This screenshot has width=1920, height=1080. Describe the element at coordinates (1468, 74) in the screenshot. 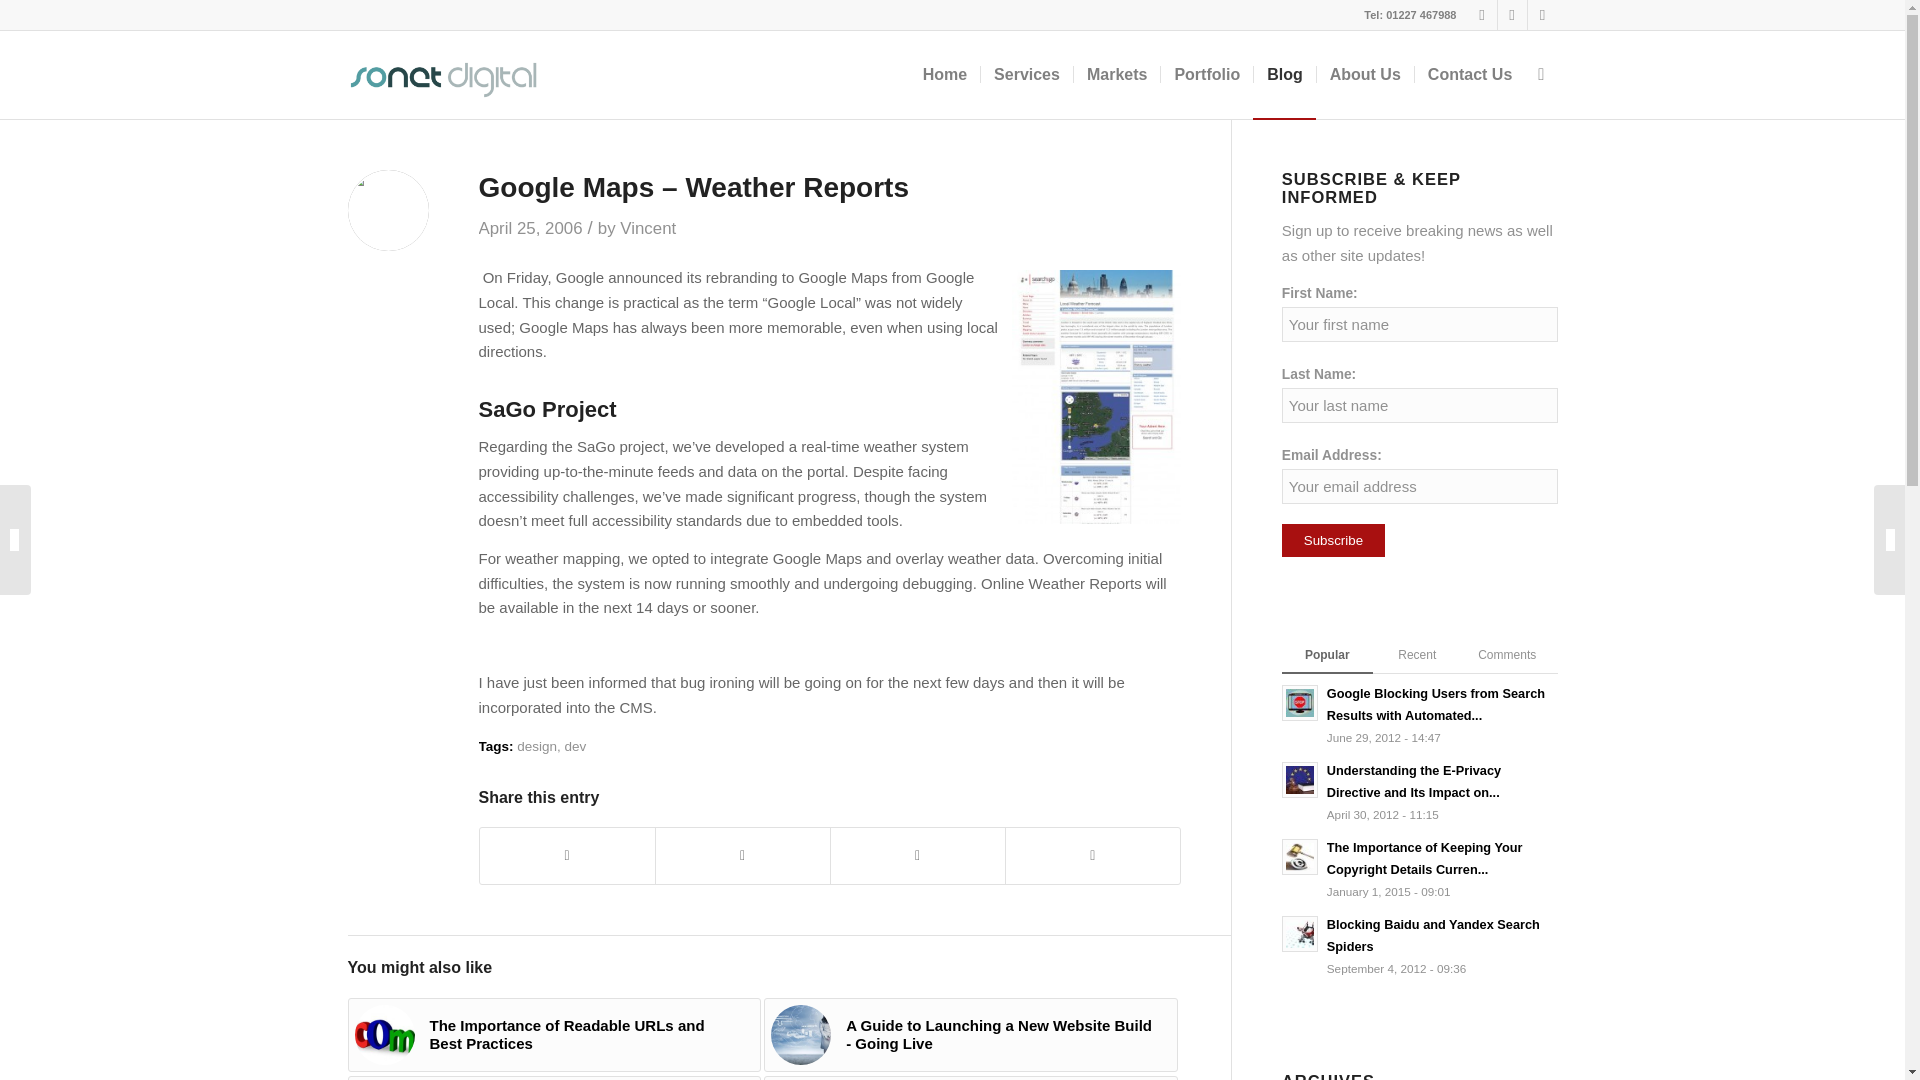

I see `Contact Us` at that location.